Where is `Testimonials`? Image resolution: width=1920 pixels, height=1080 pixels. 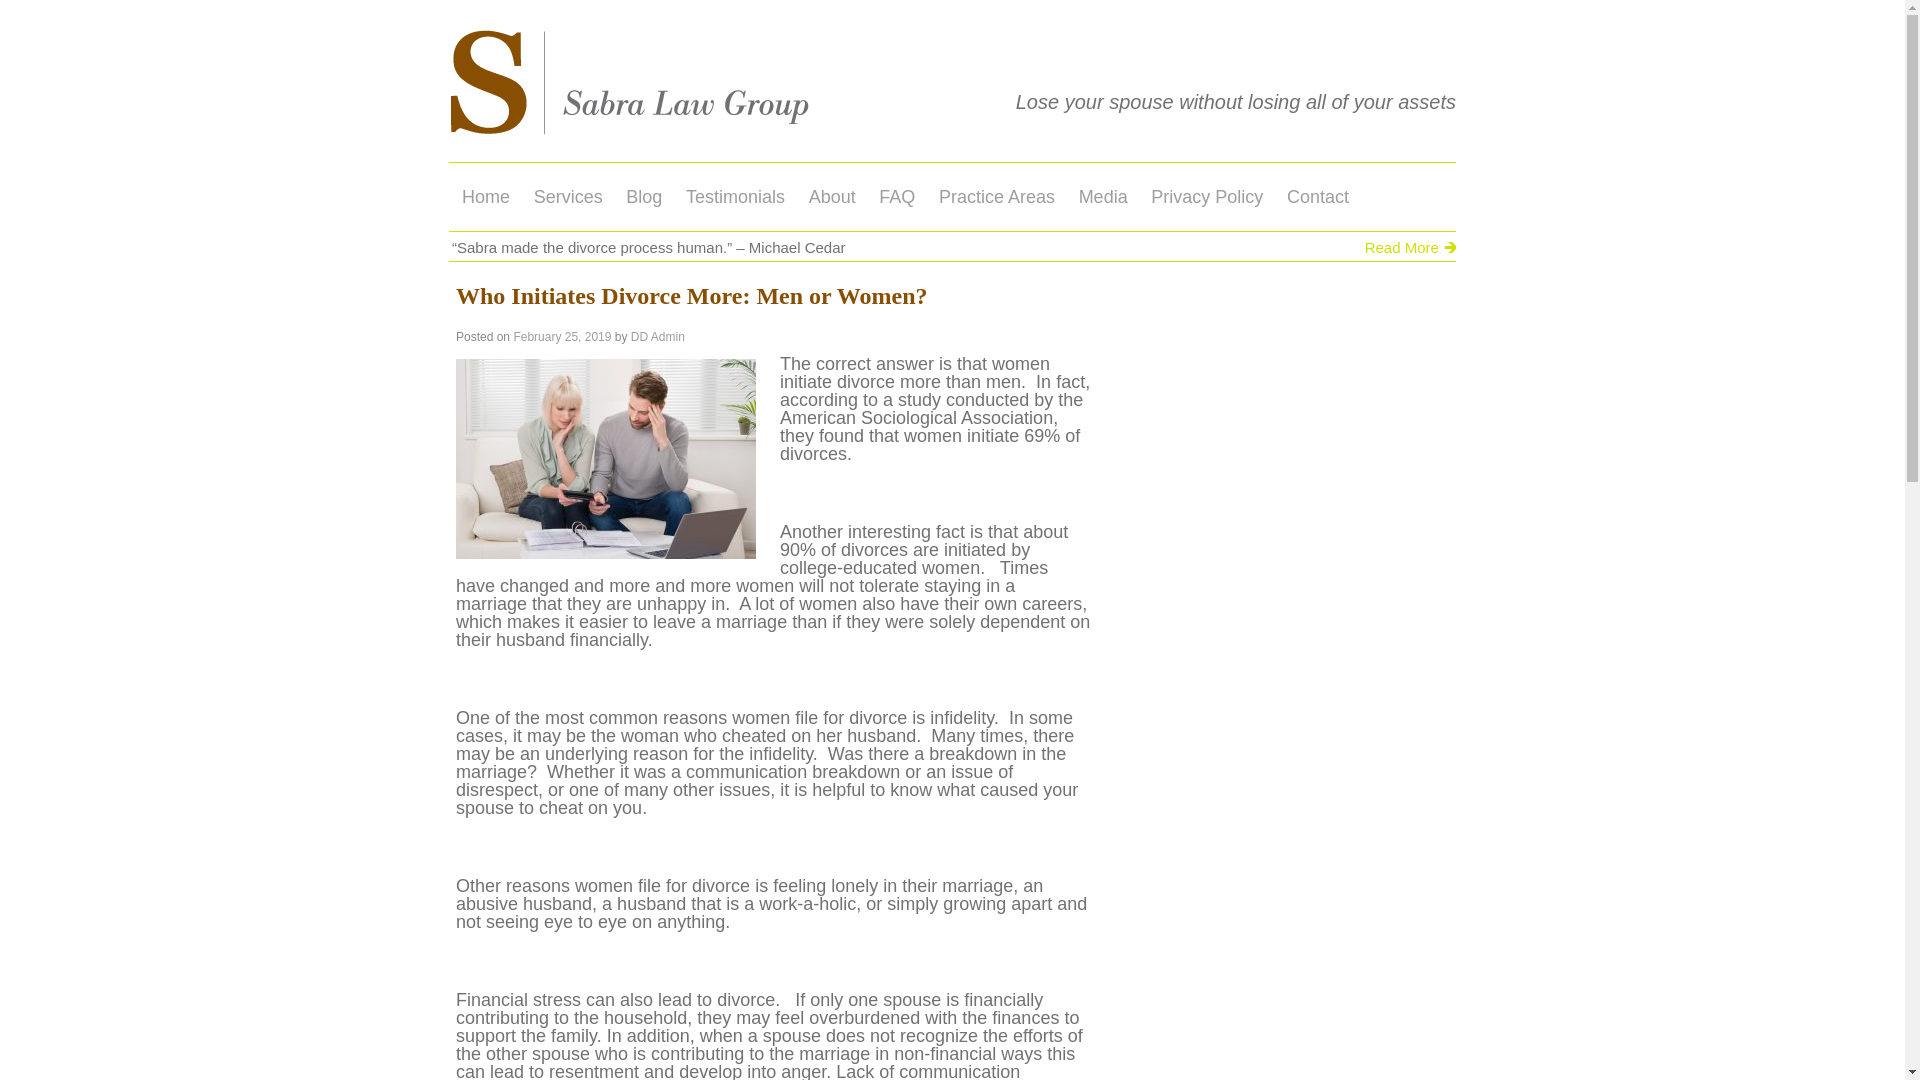
Testimonials is located at coordinates (734, 197).